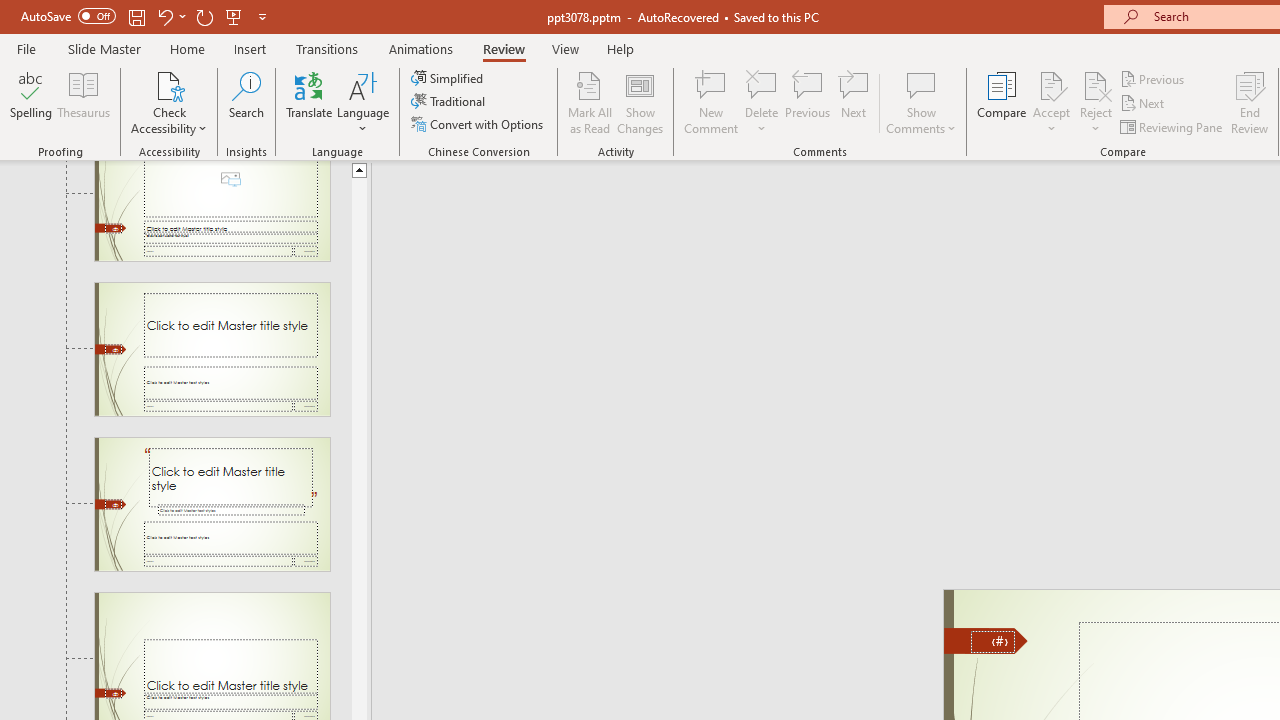 This screenshot has width=1280, height=720. What do you see at coordinates (1096, 102) in the screenshot?
I see `Reject` at bounding box center [1096, 102].